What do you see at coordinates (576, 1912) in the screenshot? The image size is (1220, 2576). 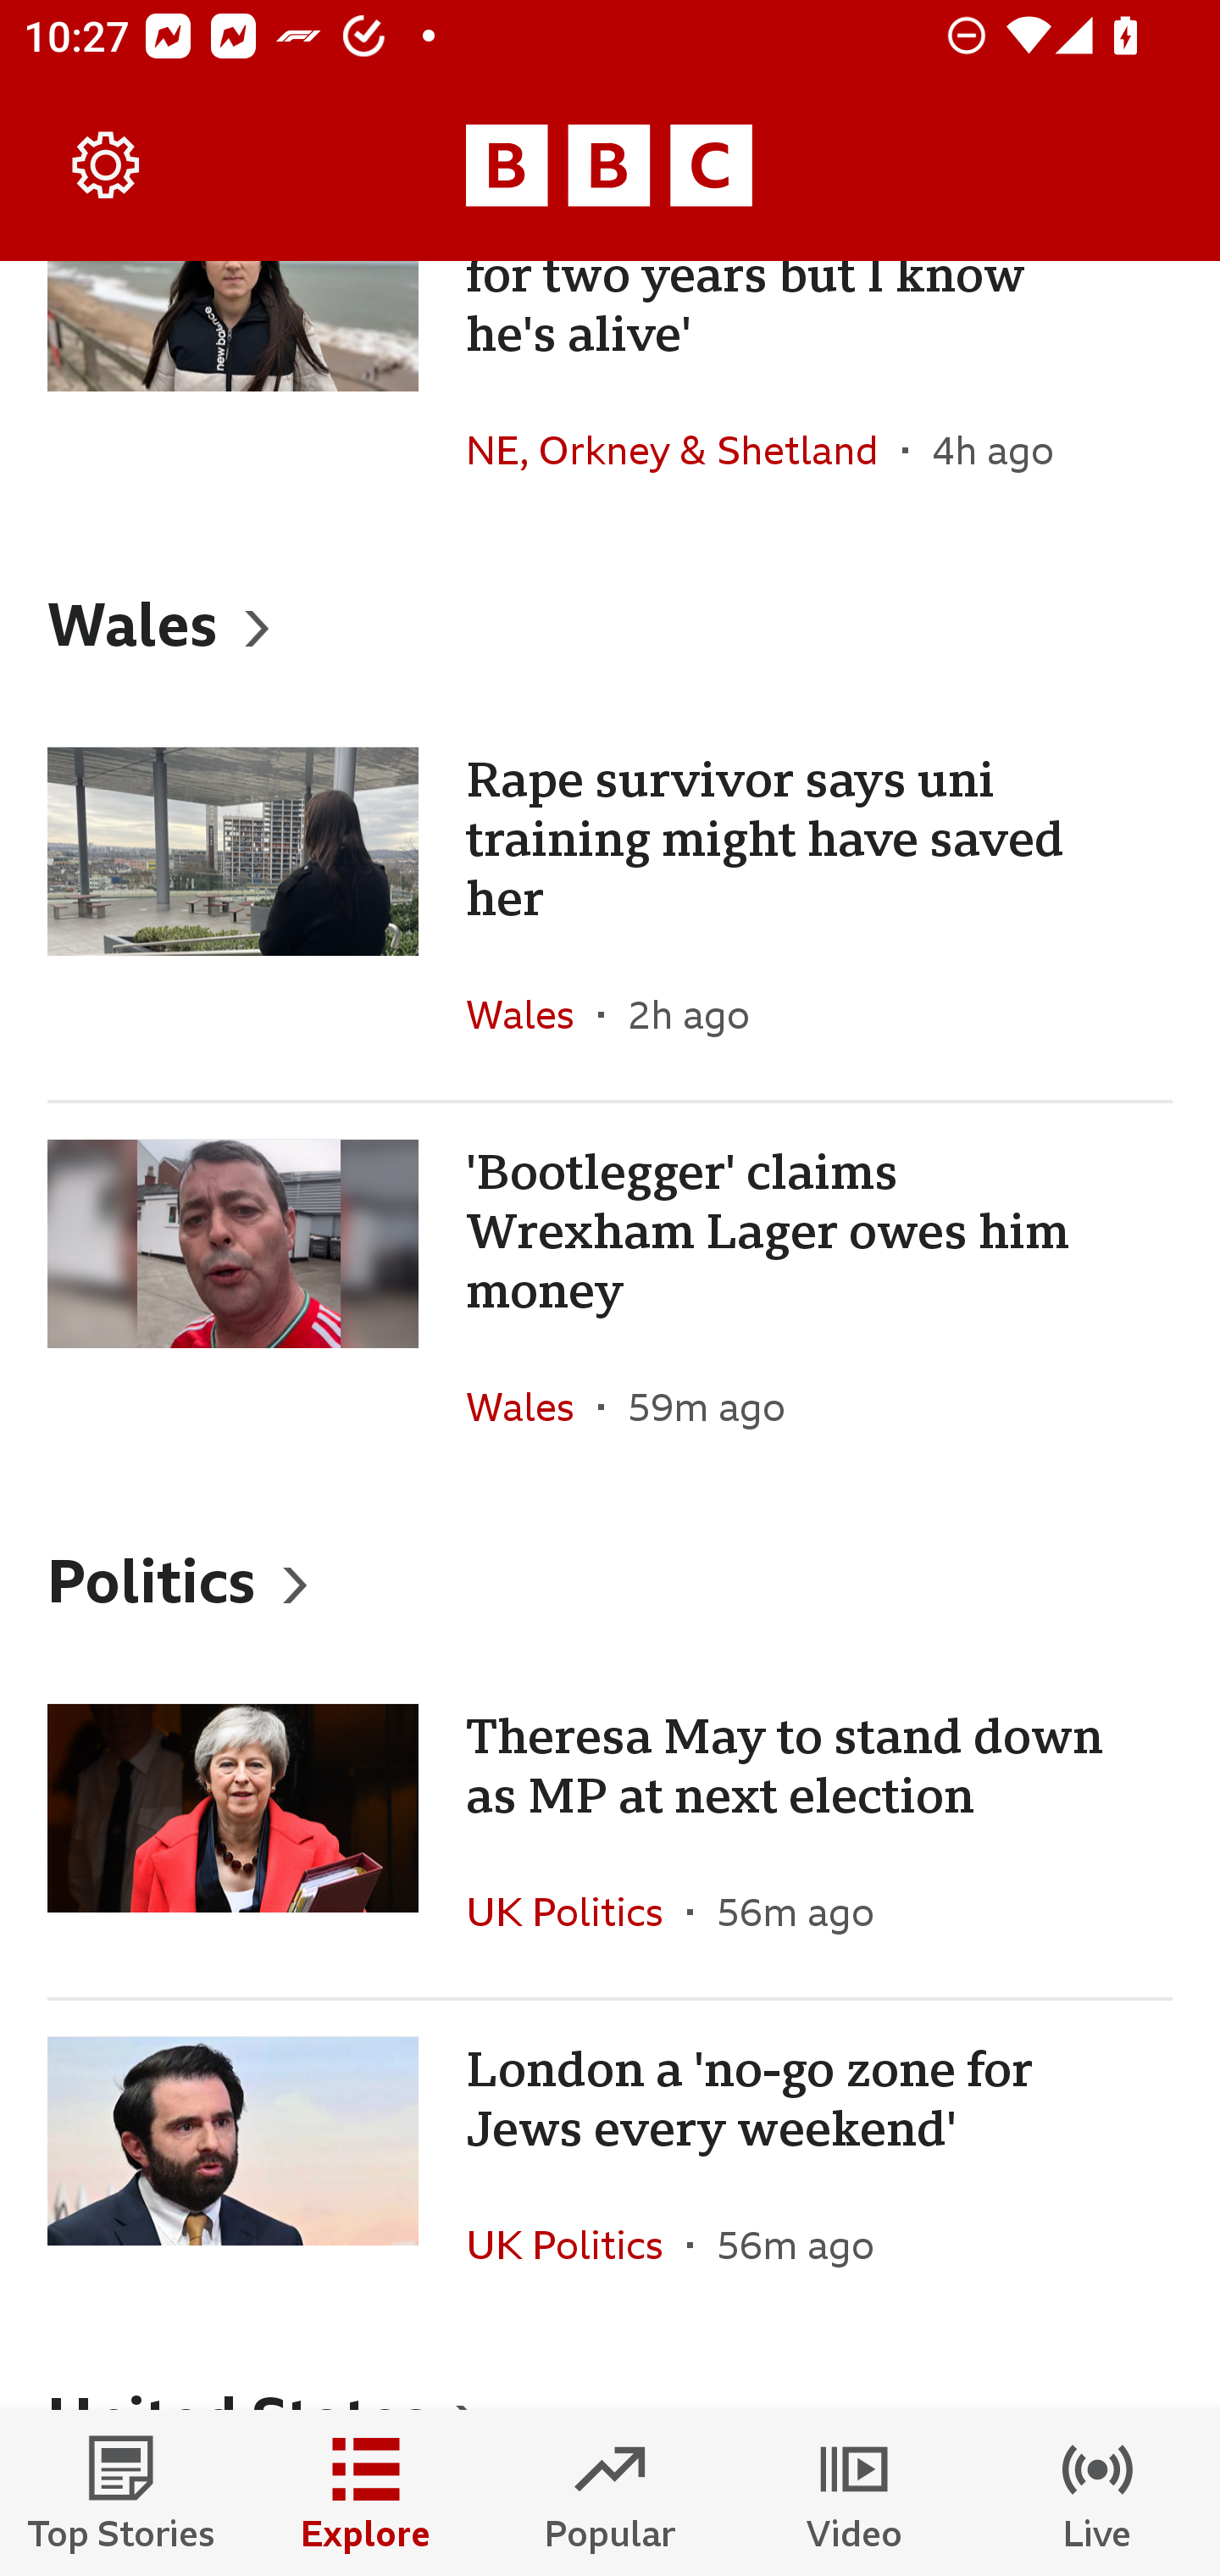 I see `UK Politics In the section UK Politics` at bounding box center [576, 1912].